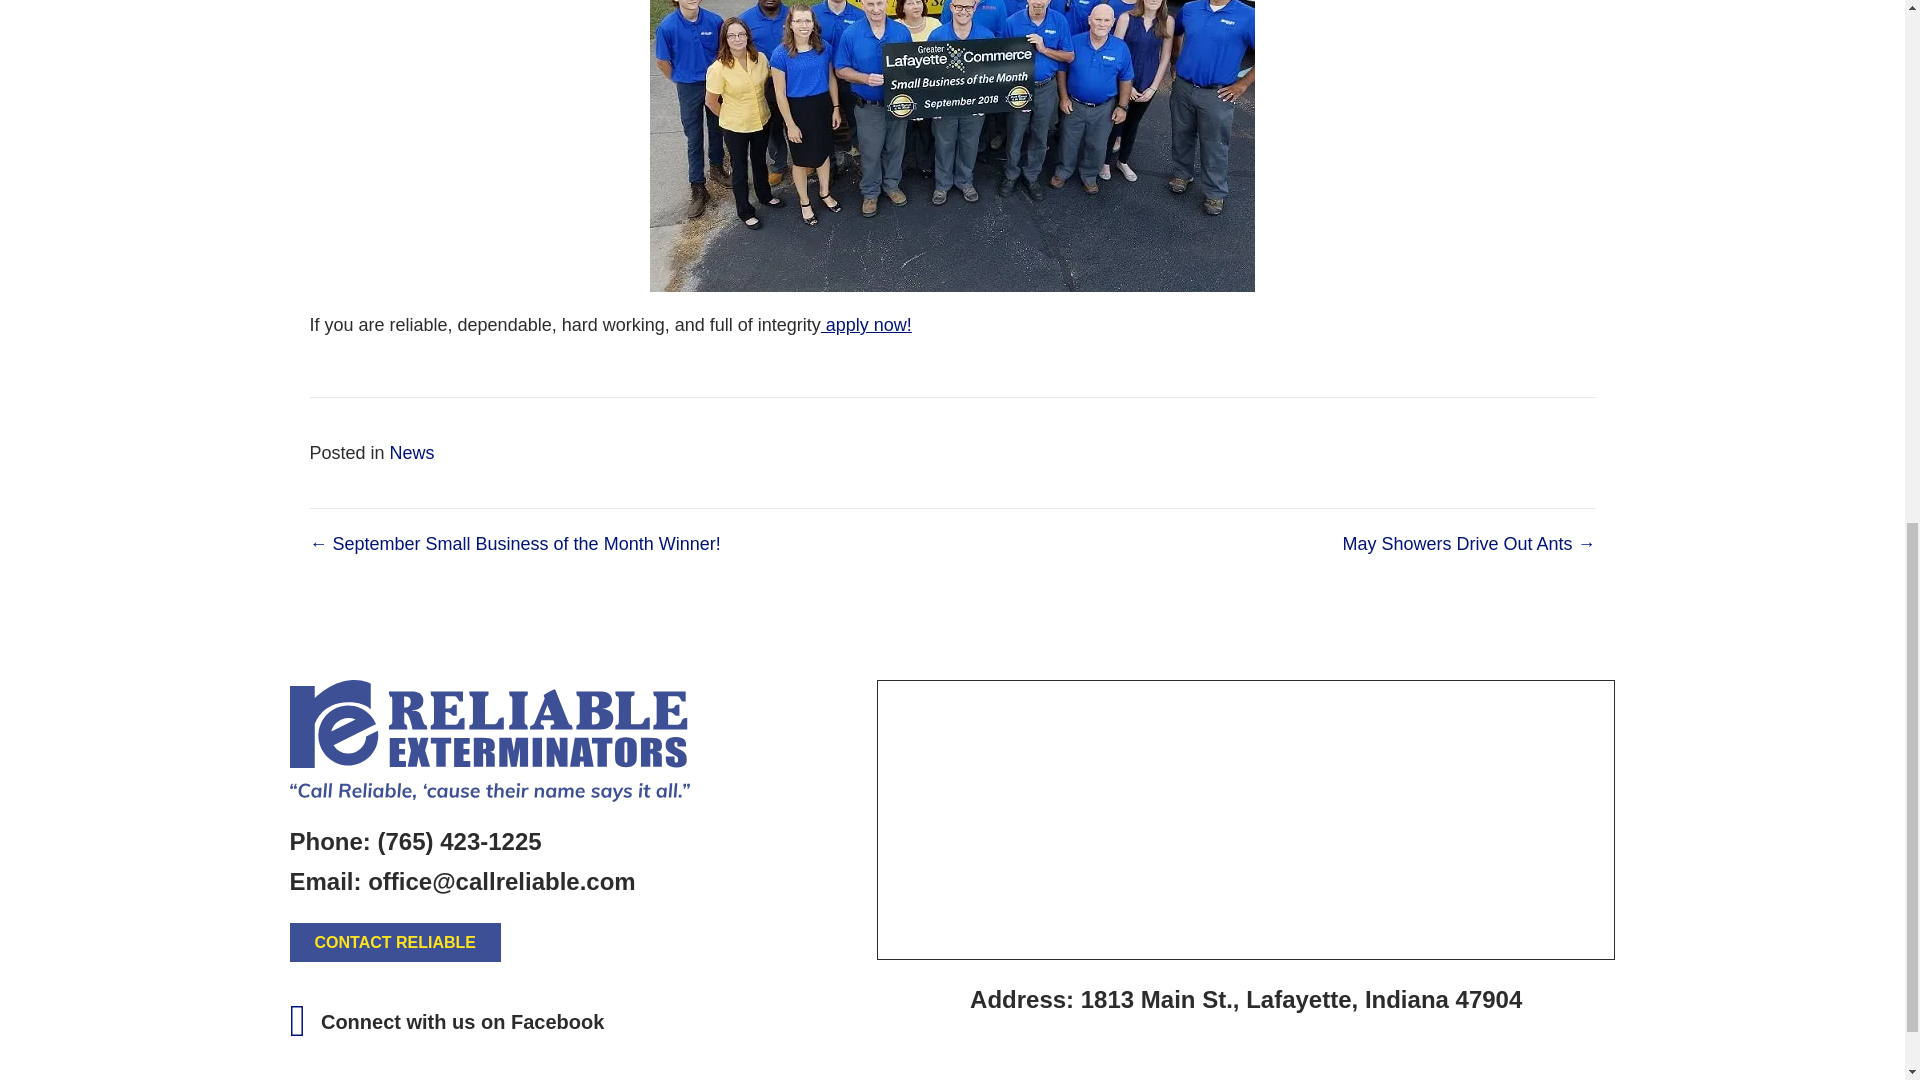 Image resolution: width=1920 pixels, height=1080 pixels. What do you see at coordinates (412, 452) in the screenshot?
I see `News` at bounding box center [412, 452].